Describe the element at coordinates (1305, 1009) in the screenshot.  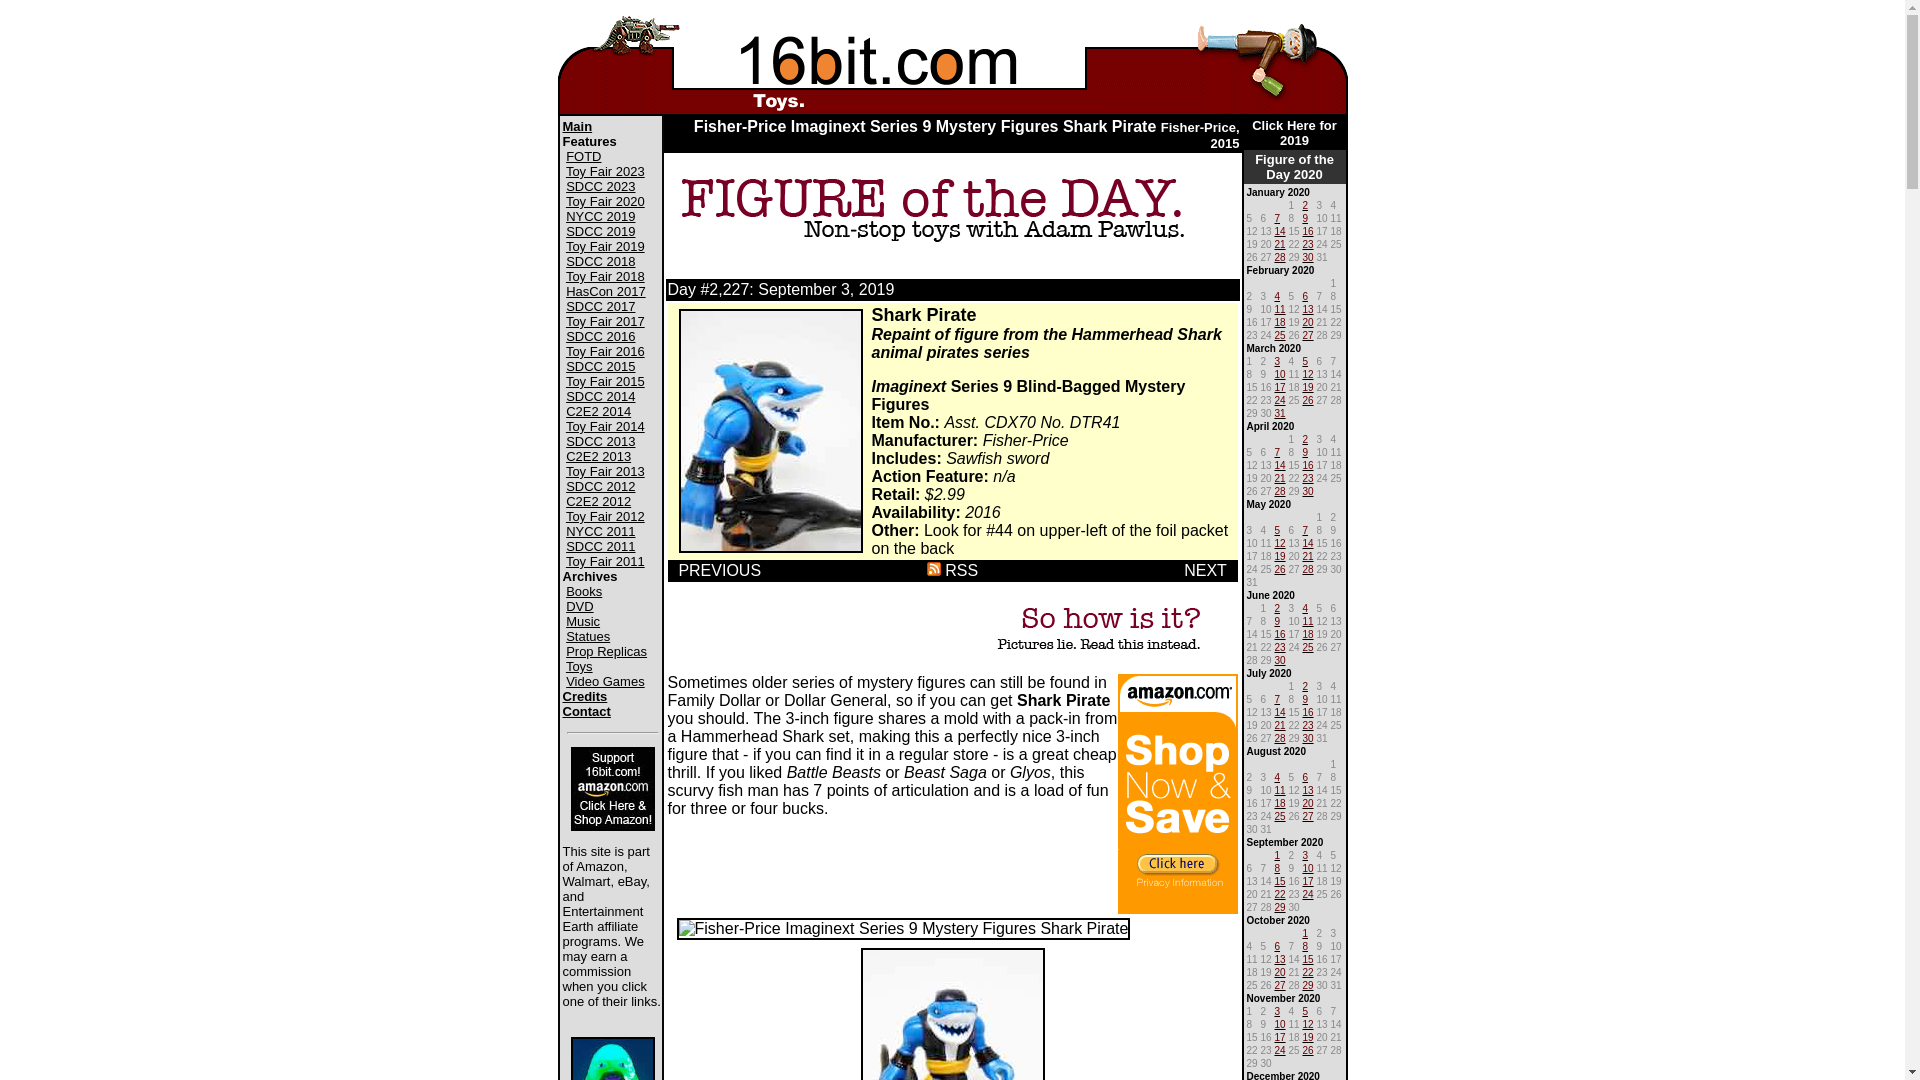
I see `5` at that location.